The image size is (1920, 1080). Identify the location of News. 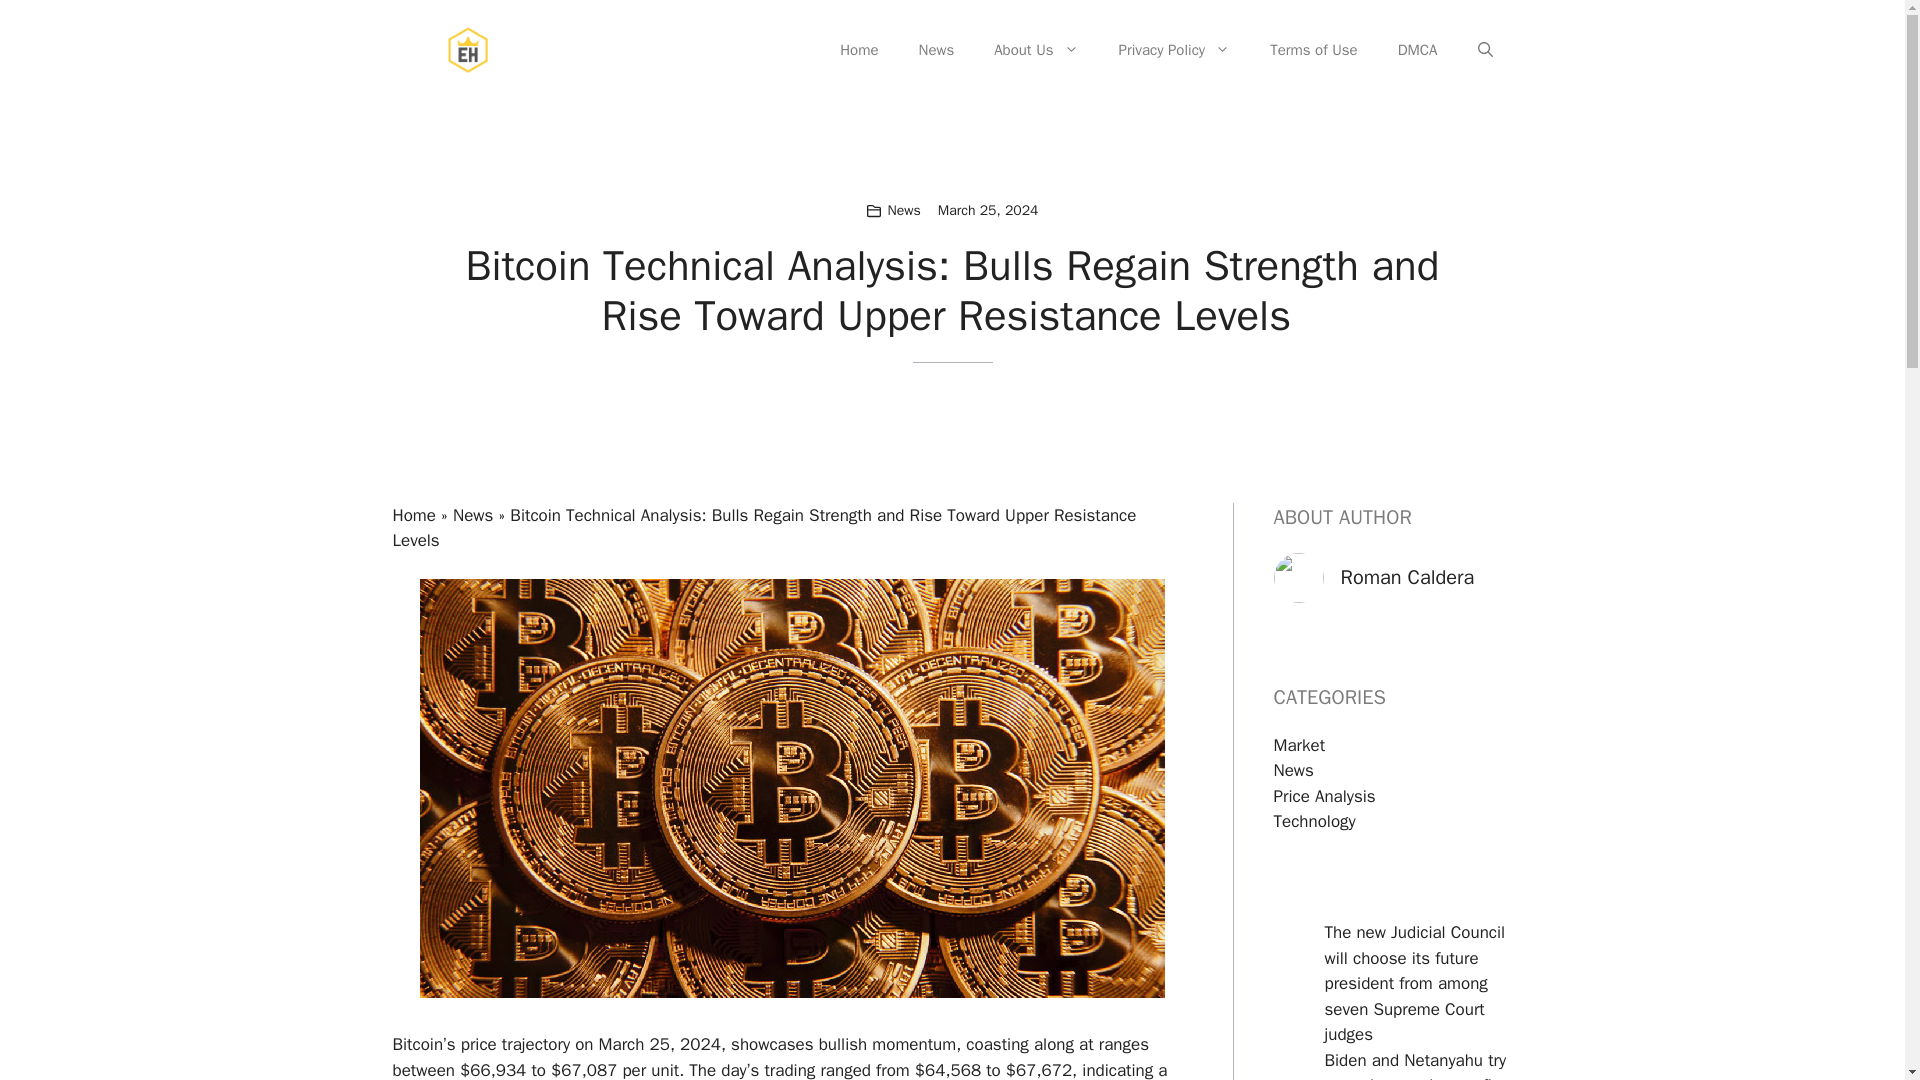
(936, 50).